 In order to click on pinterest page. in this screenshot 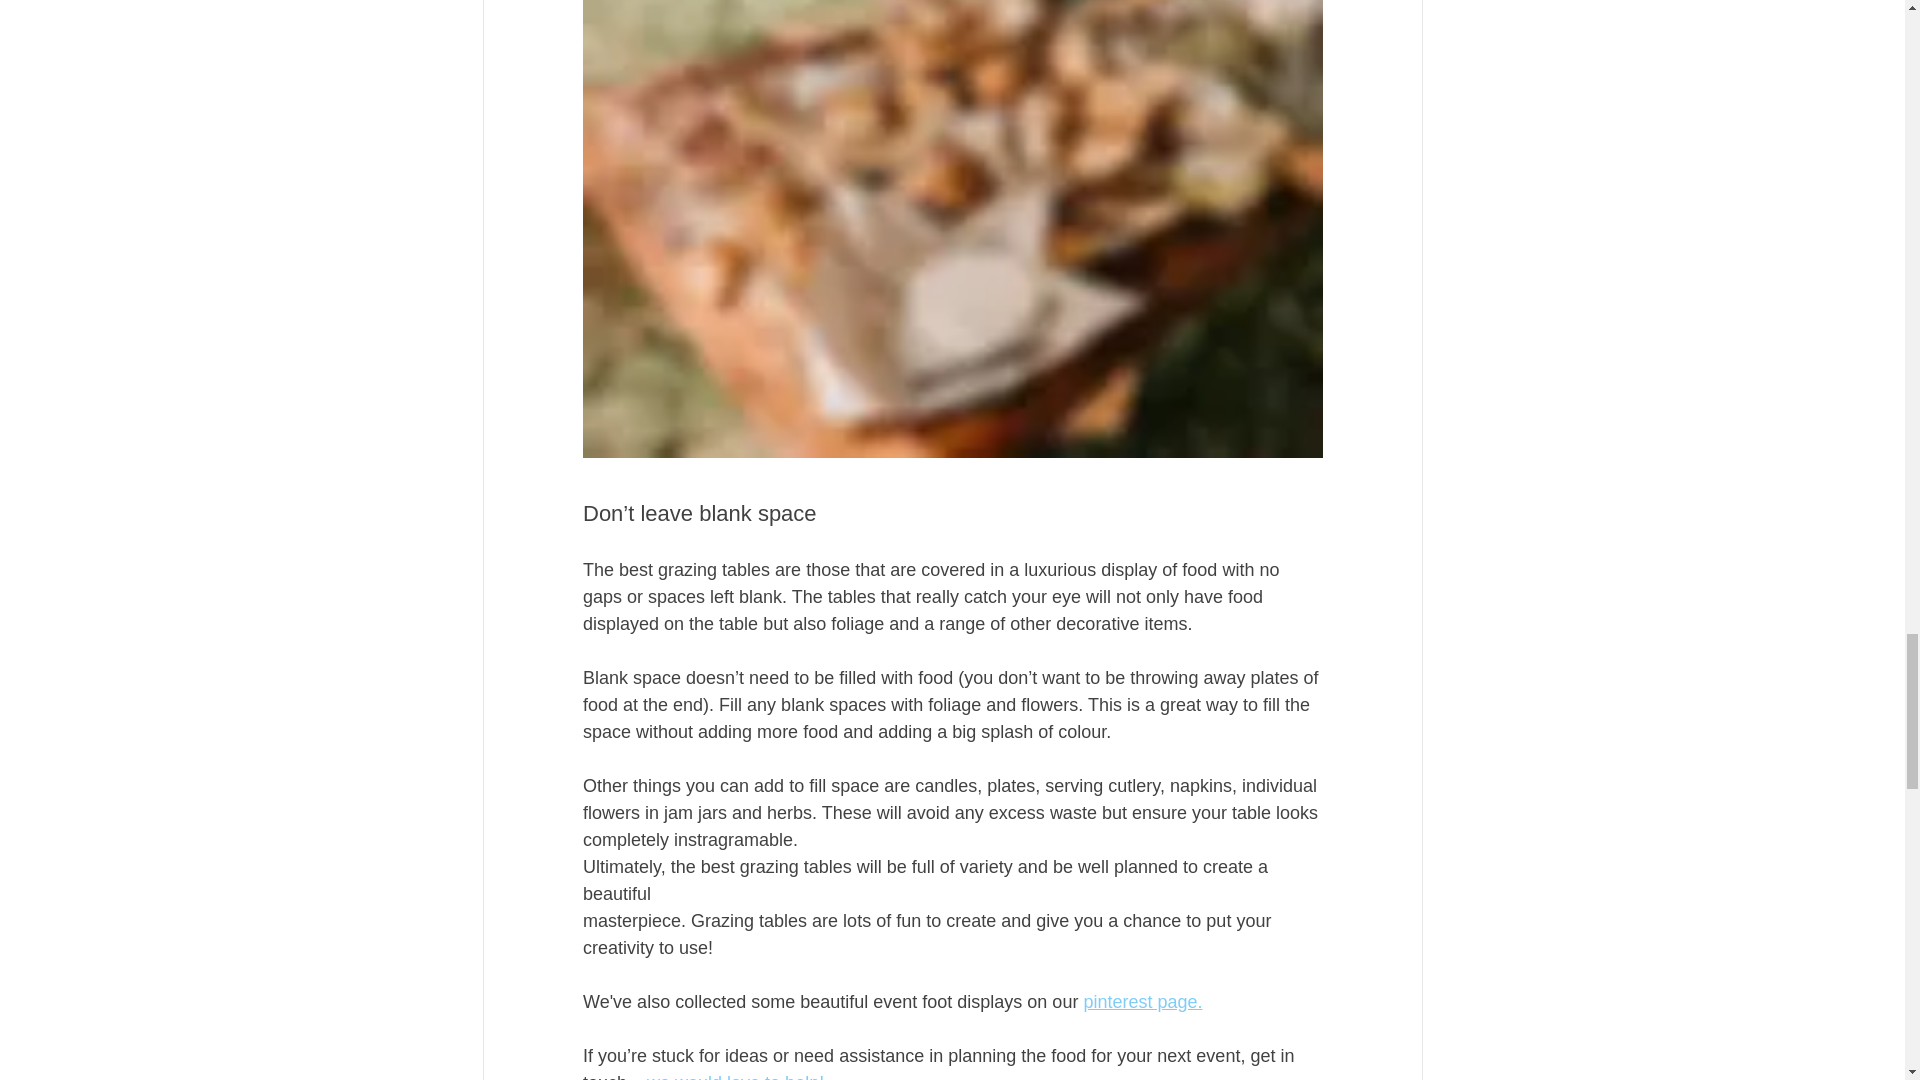, I will do `click(1142, 1002)`.